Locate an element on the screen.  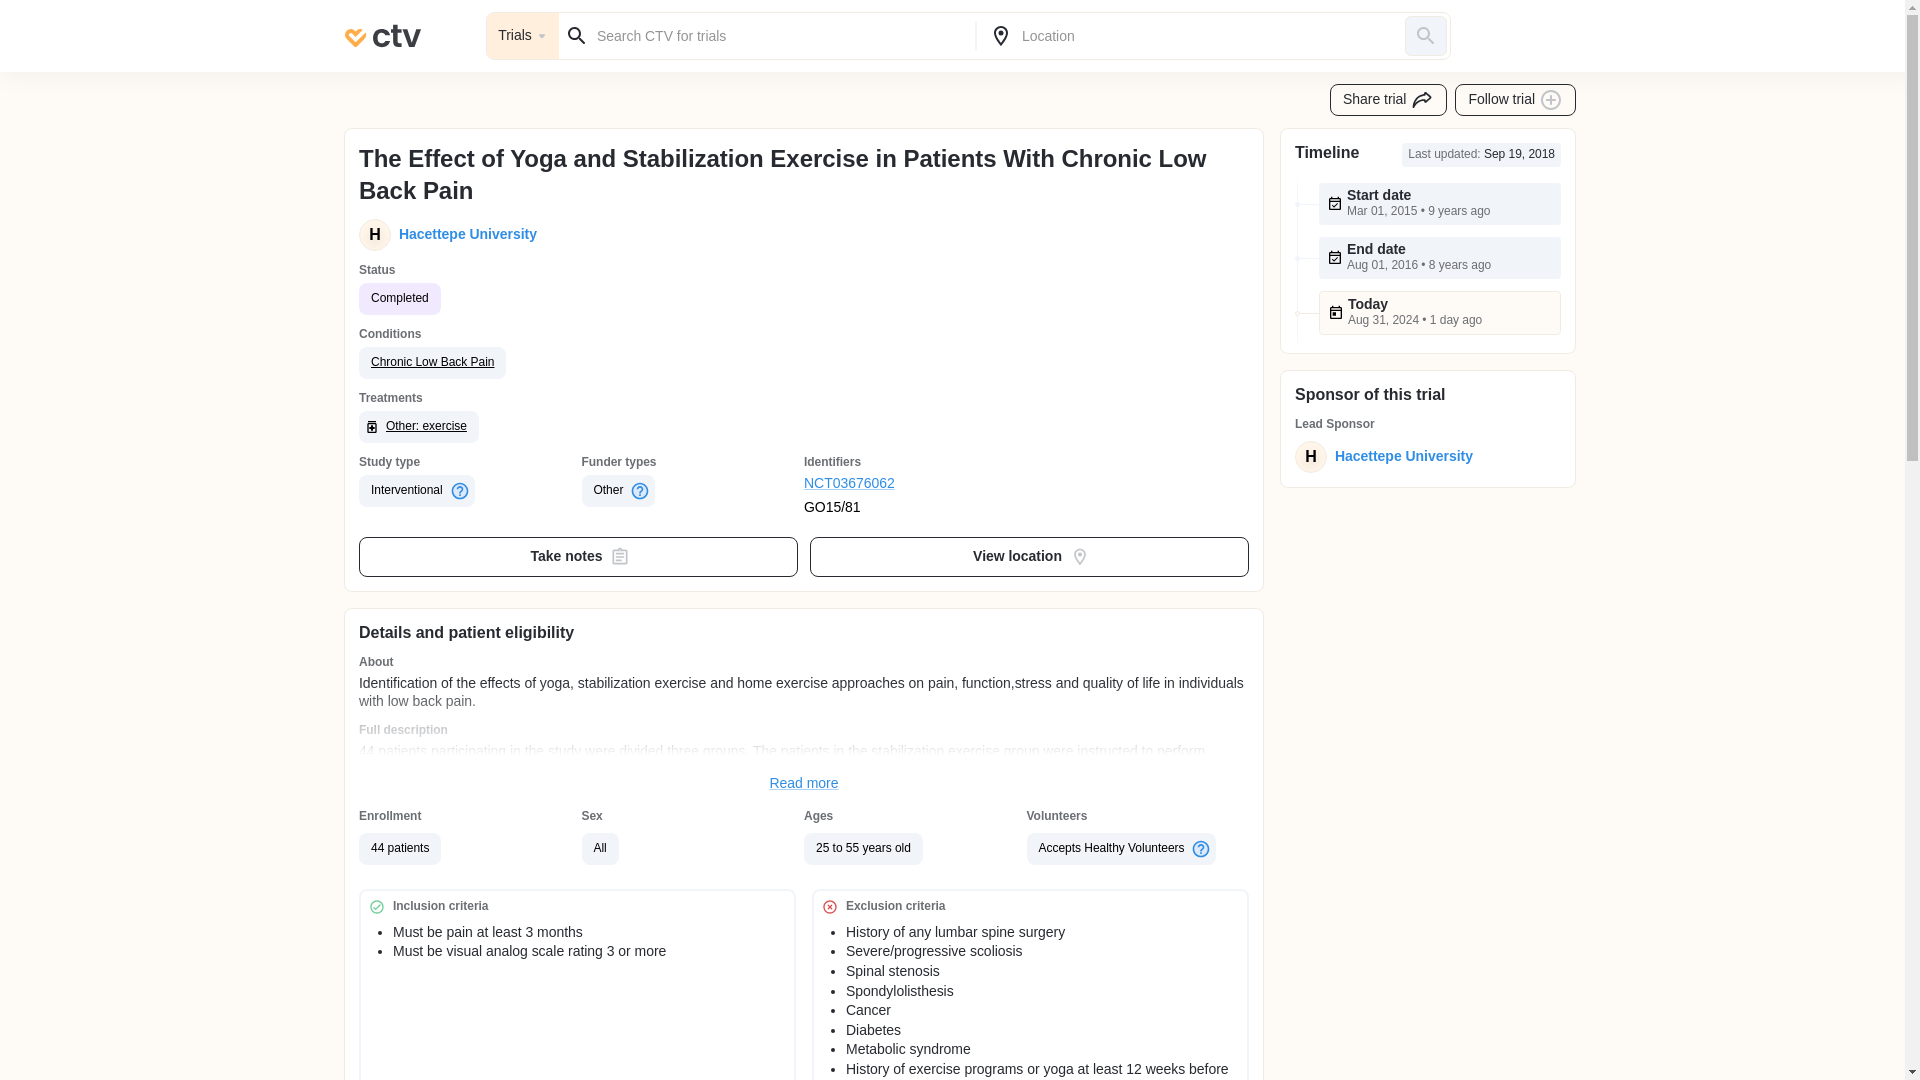
Share trial is located at coordinates (1388, 100).